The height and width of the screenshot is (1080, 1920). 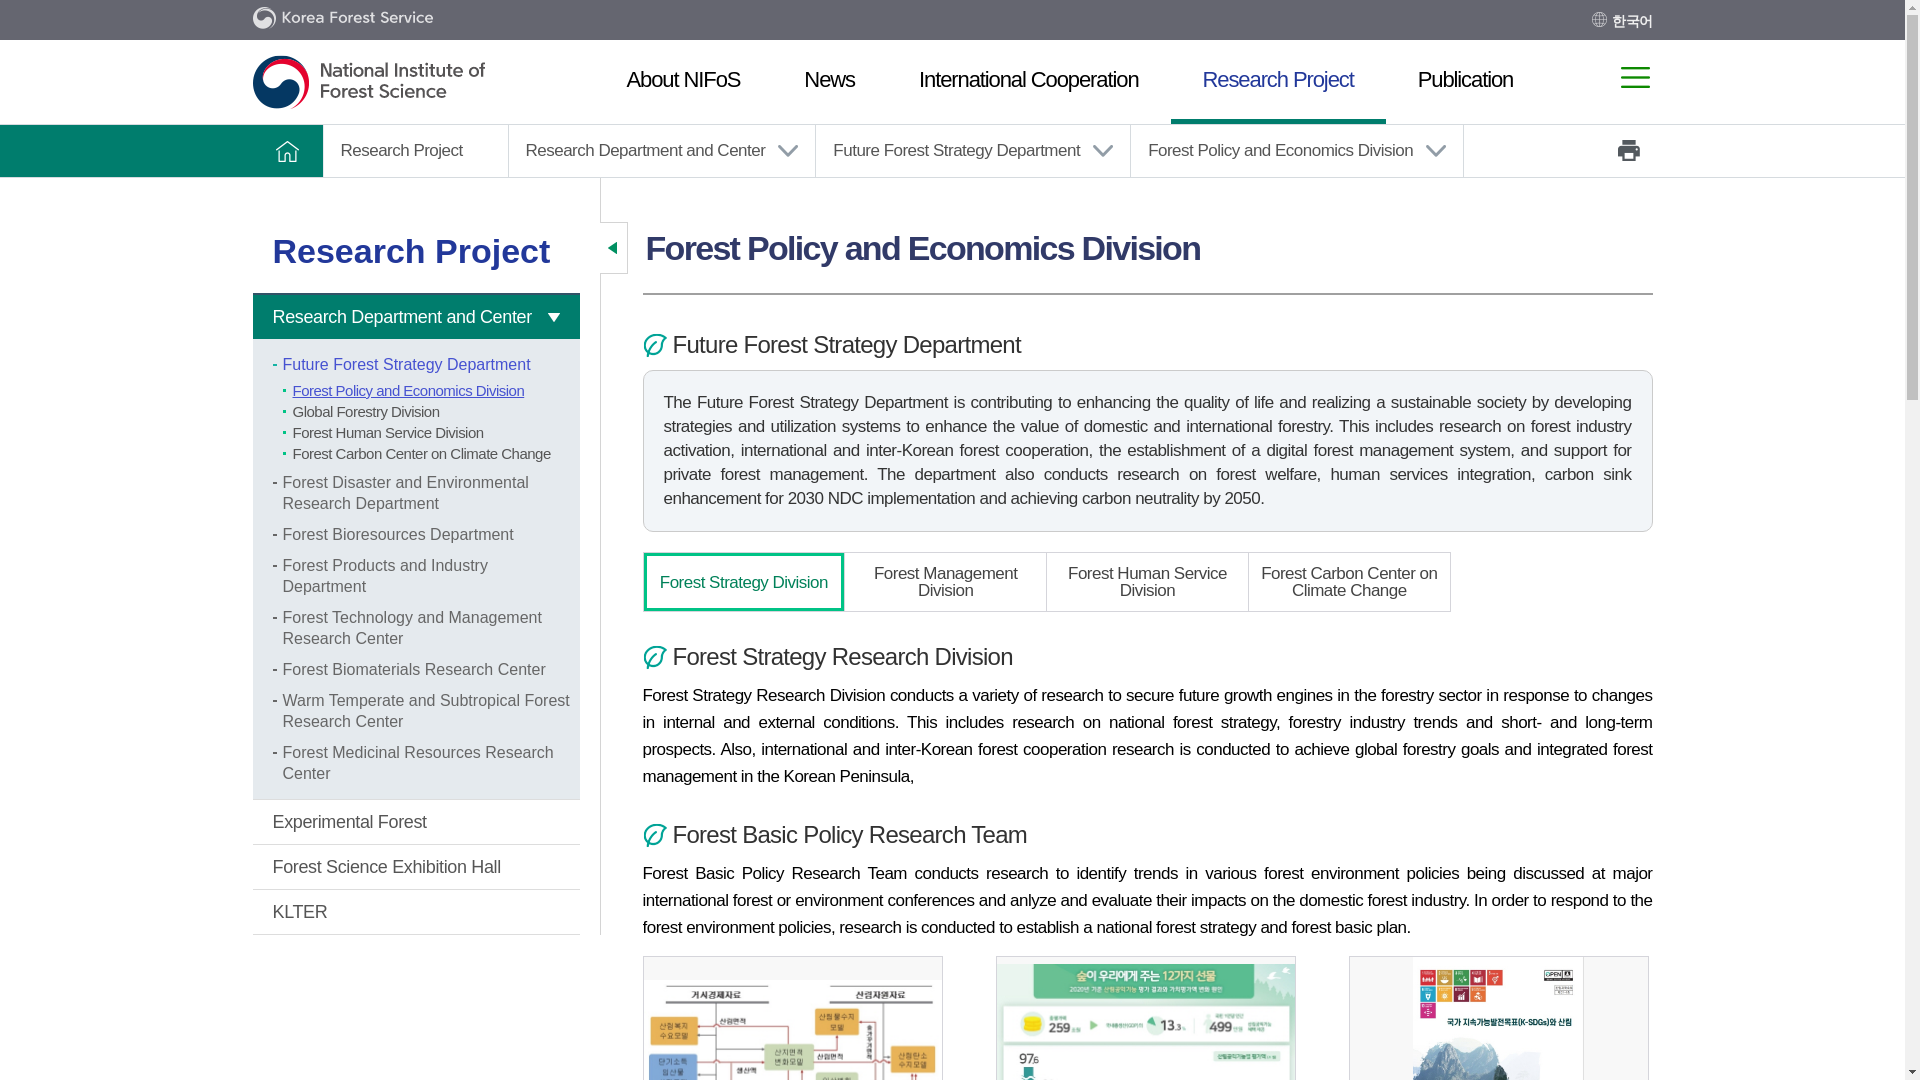 What do you see at coordinates (1029, 82) in the screenshot?
I see `International Cooperation` at bounding box center [1029, 82].